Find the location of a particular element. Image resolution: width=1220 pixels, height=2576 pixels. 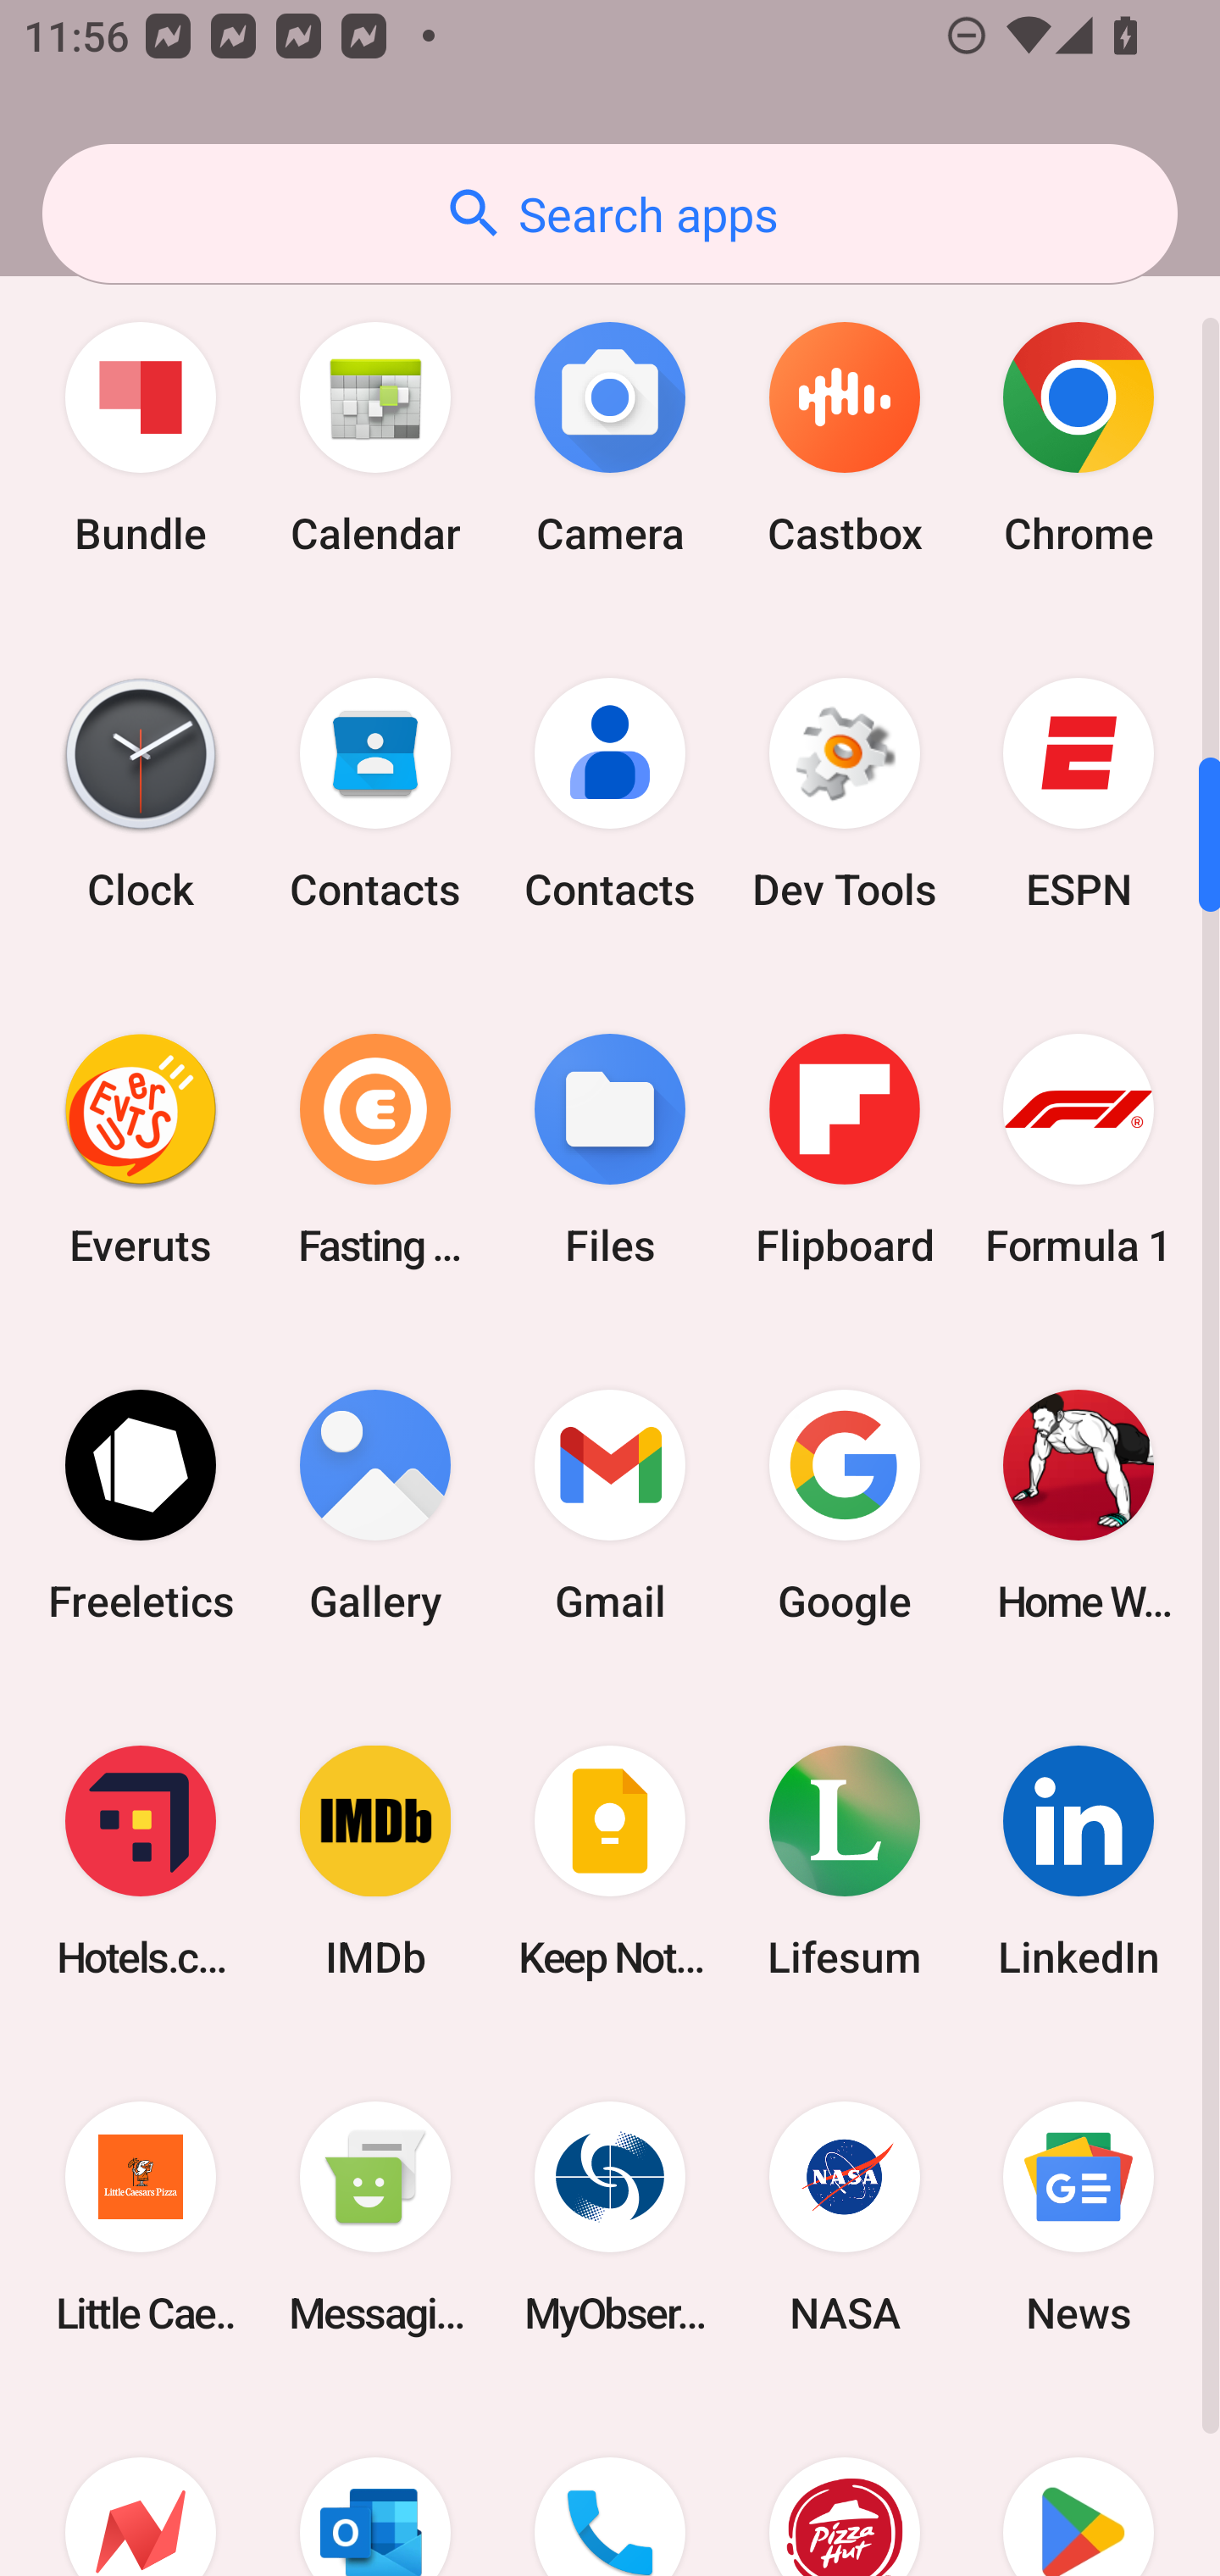

NASA is located at coordinates (844, 2218).